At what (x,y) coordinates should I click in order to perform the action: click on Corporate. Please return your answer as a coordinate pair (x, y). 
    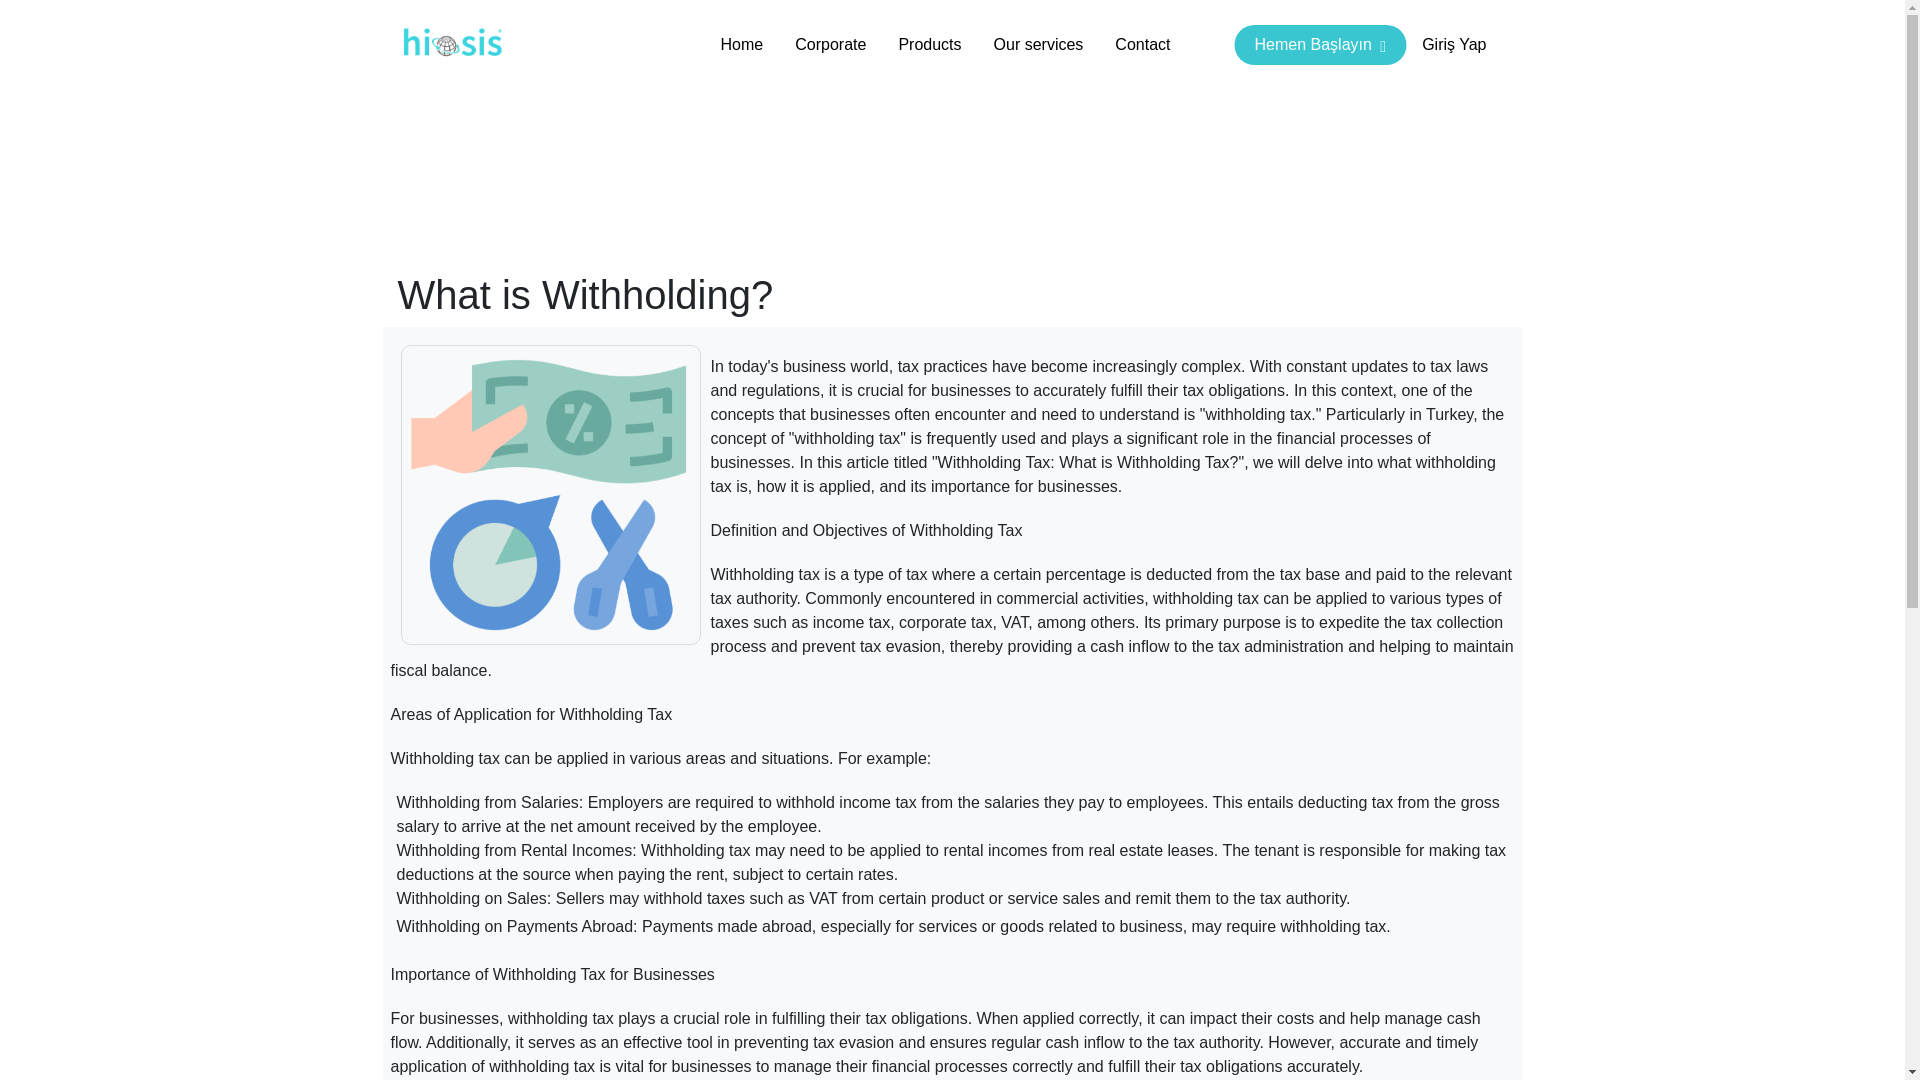
    Looking at the image, I should click on (830, 44).